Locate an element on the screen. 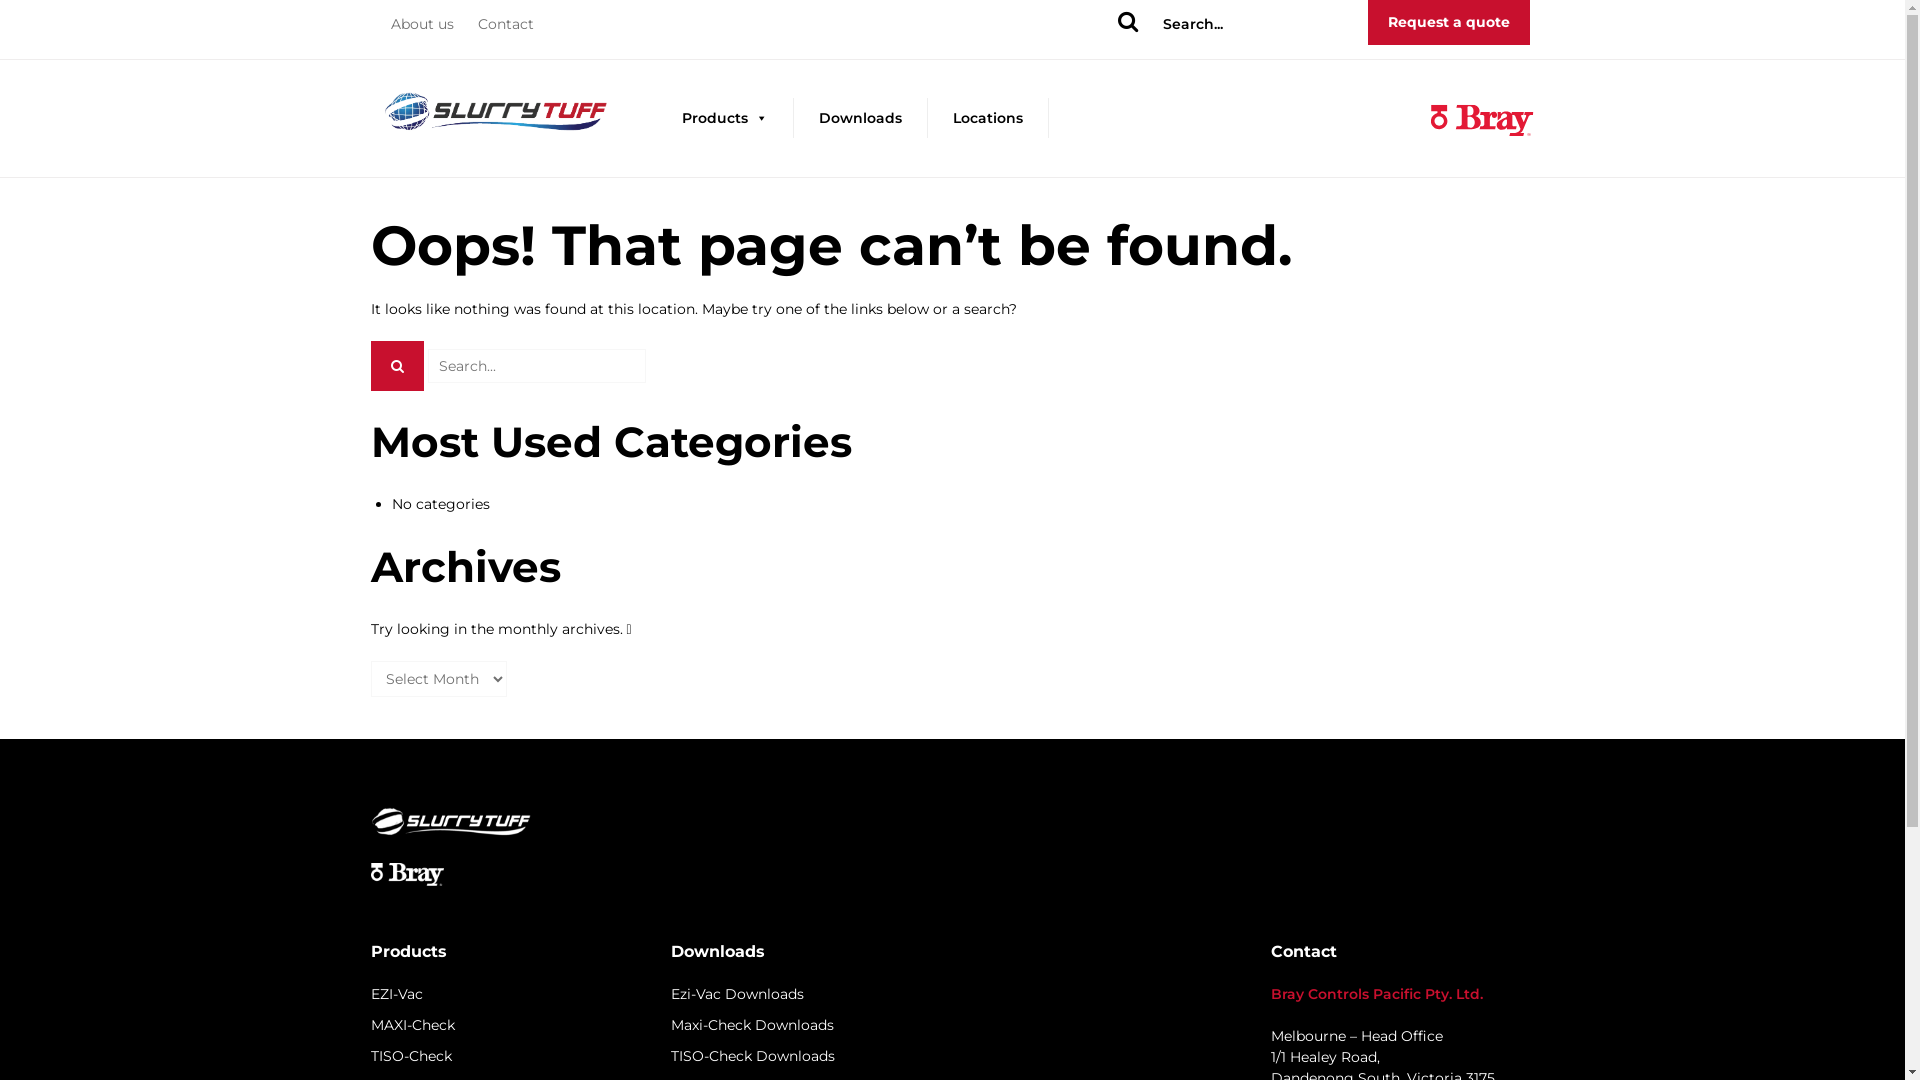 This screenshot has height=1080, width=1920. Ezi-Vac Downloads is located at coordinates (736, 994).